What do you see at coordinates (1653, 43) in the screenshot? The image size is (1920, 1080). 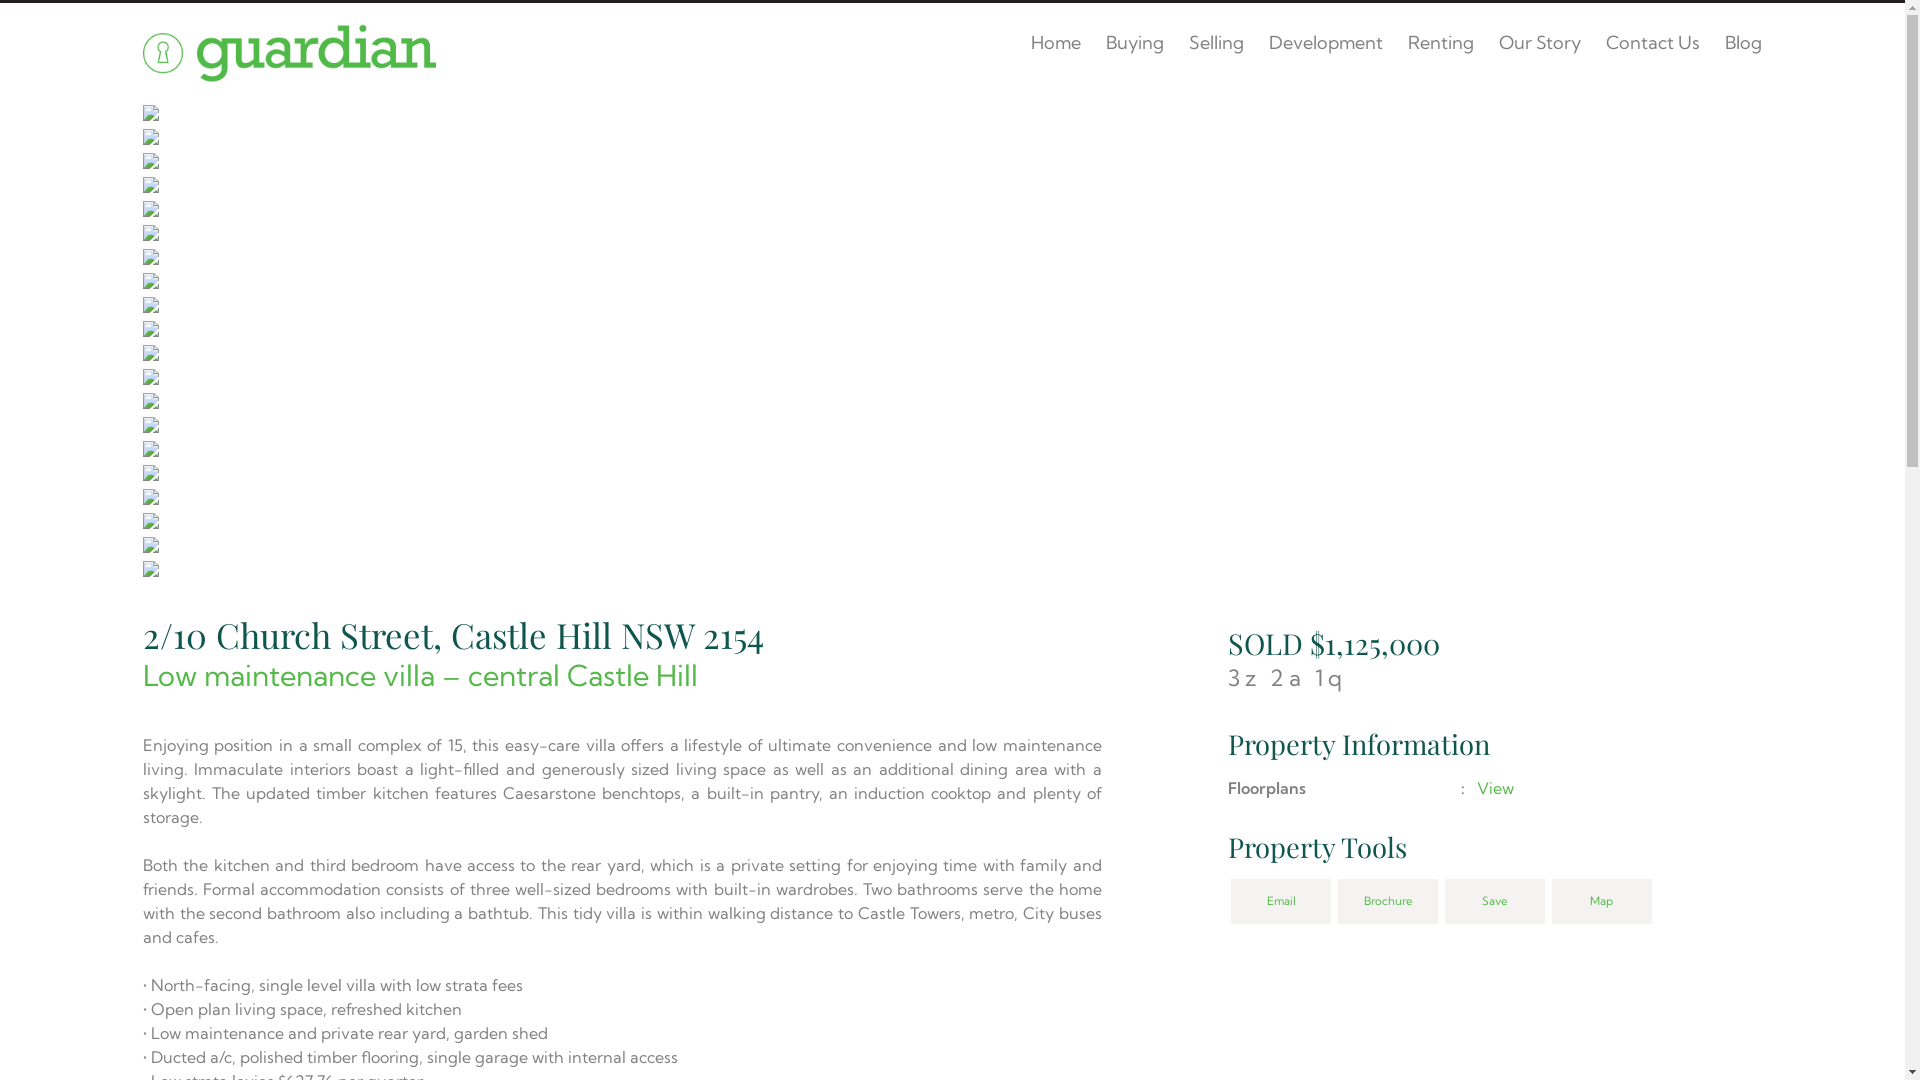 I see `Contact Us` at bounding box center [1653, 43].